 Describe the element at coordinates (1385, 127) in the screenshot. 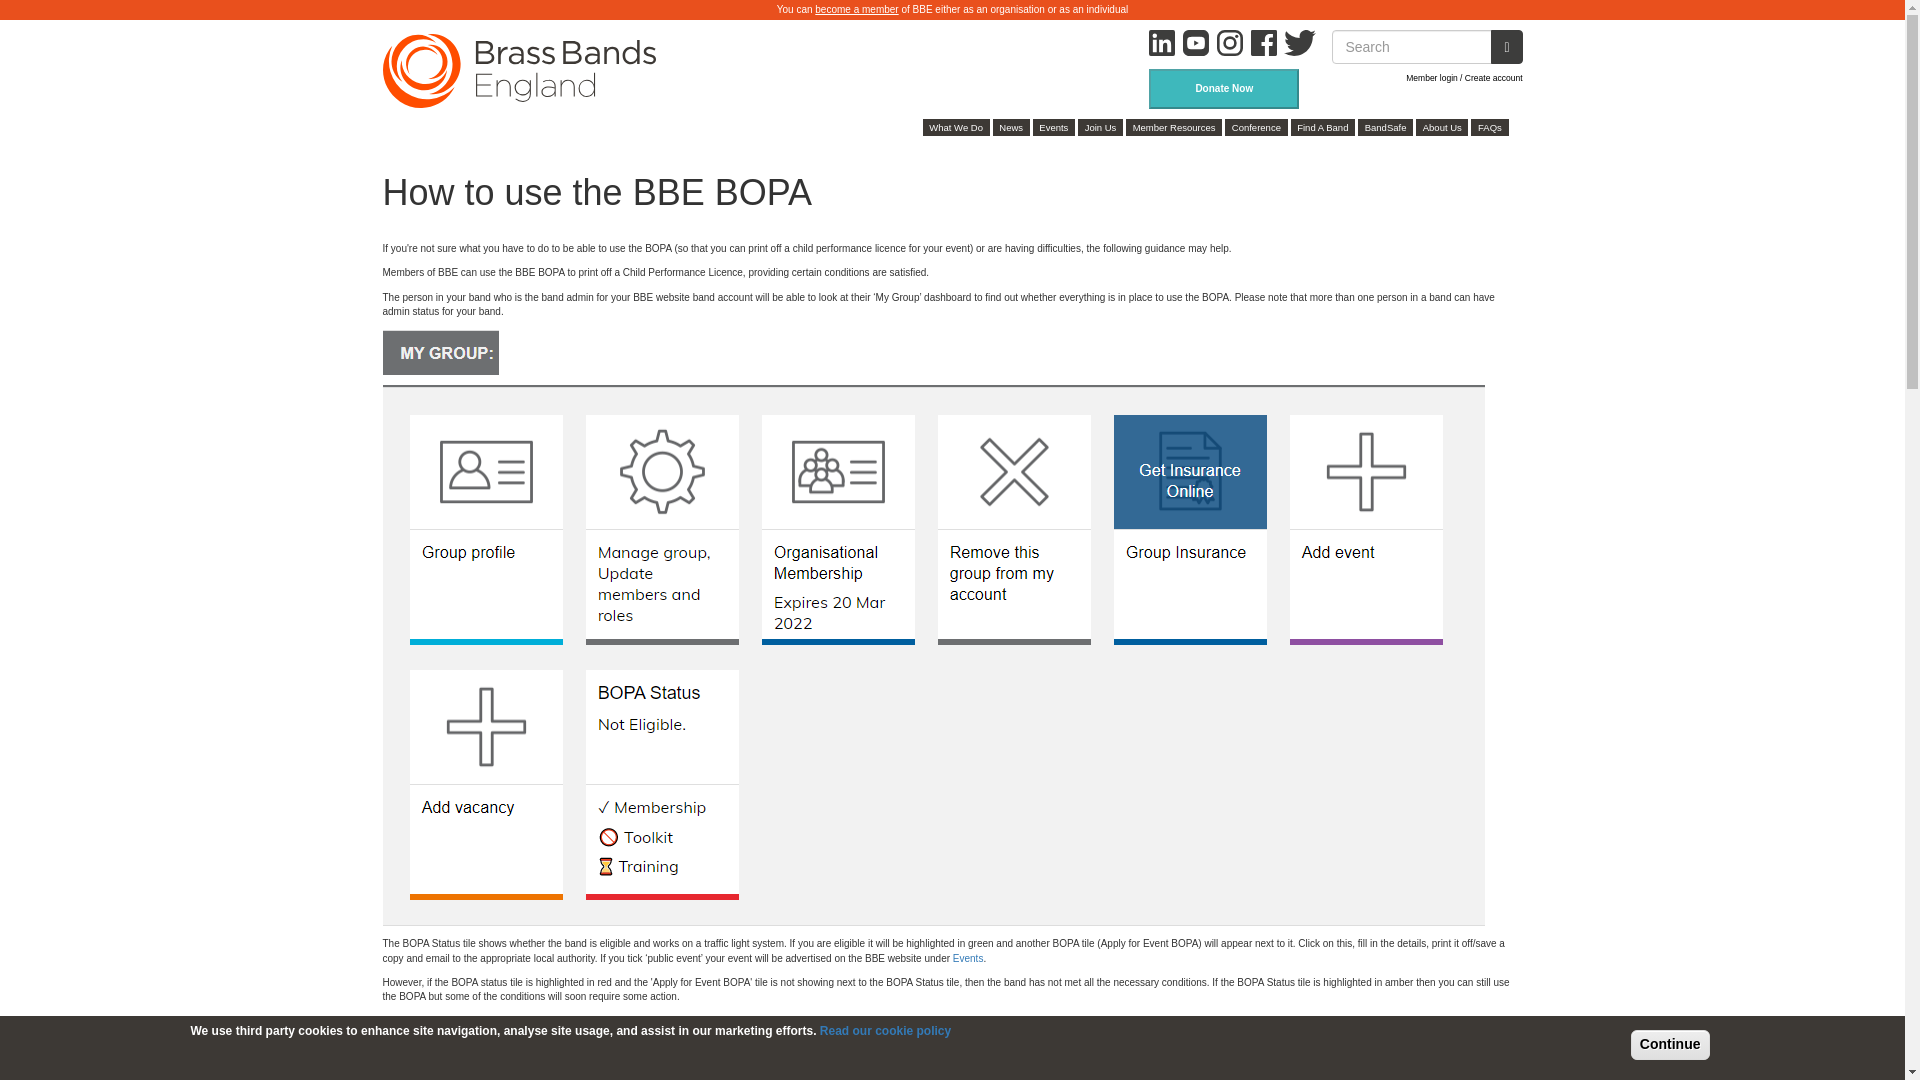

I see `BandSafe` at that location.